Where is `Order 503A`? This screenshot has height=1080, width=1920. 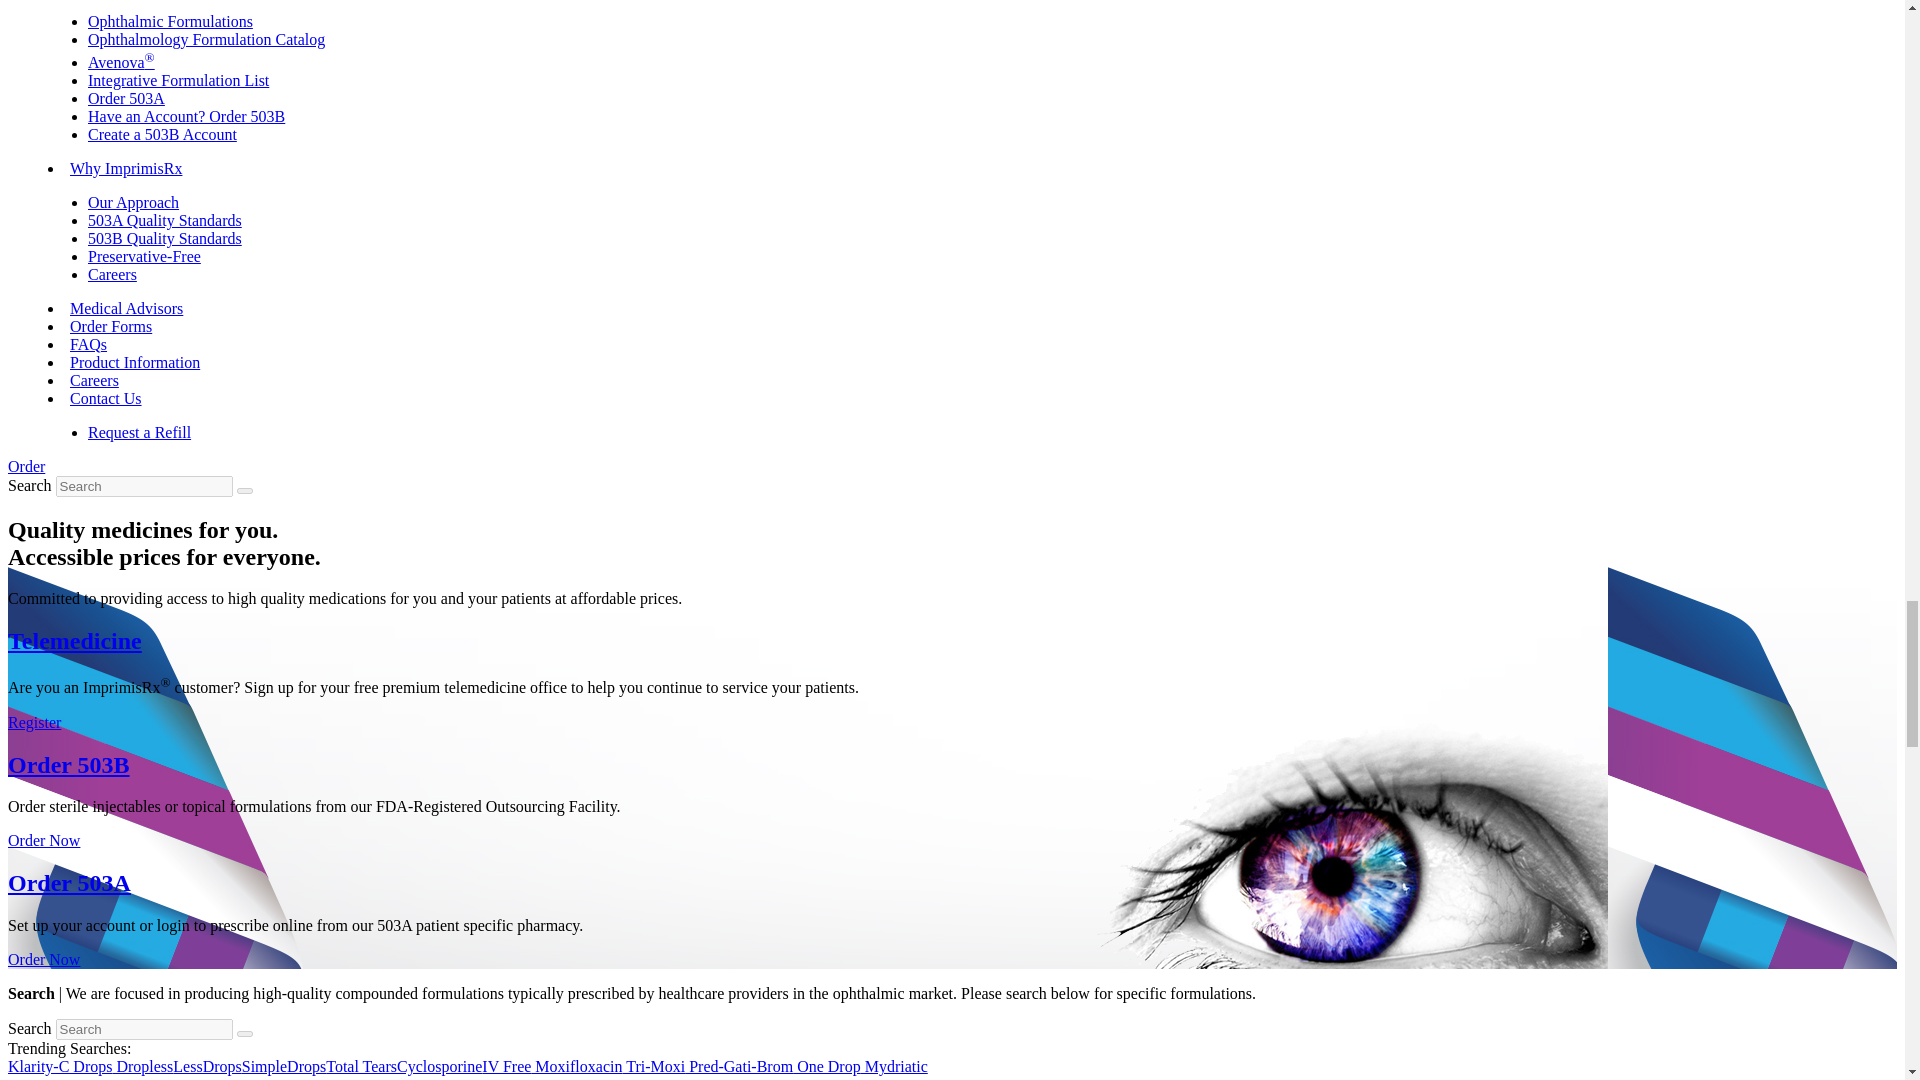
Order 503A is located at coordinates (126, 98).